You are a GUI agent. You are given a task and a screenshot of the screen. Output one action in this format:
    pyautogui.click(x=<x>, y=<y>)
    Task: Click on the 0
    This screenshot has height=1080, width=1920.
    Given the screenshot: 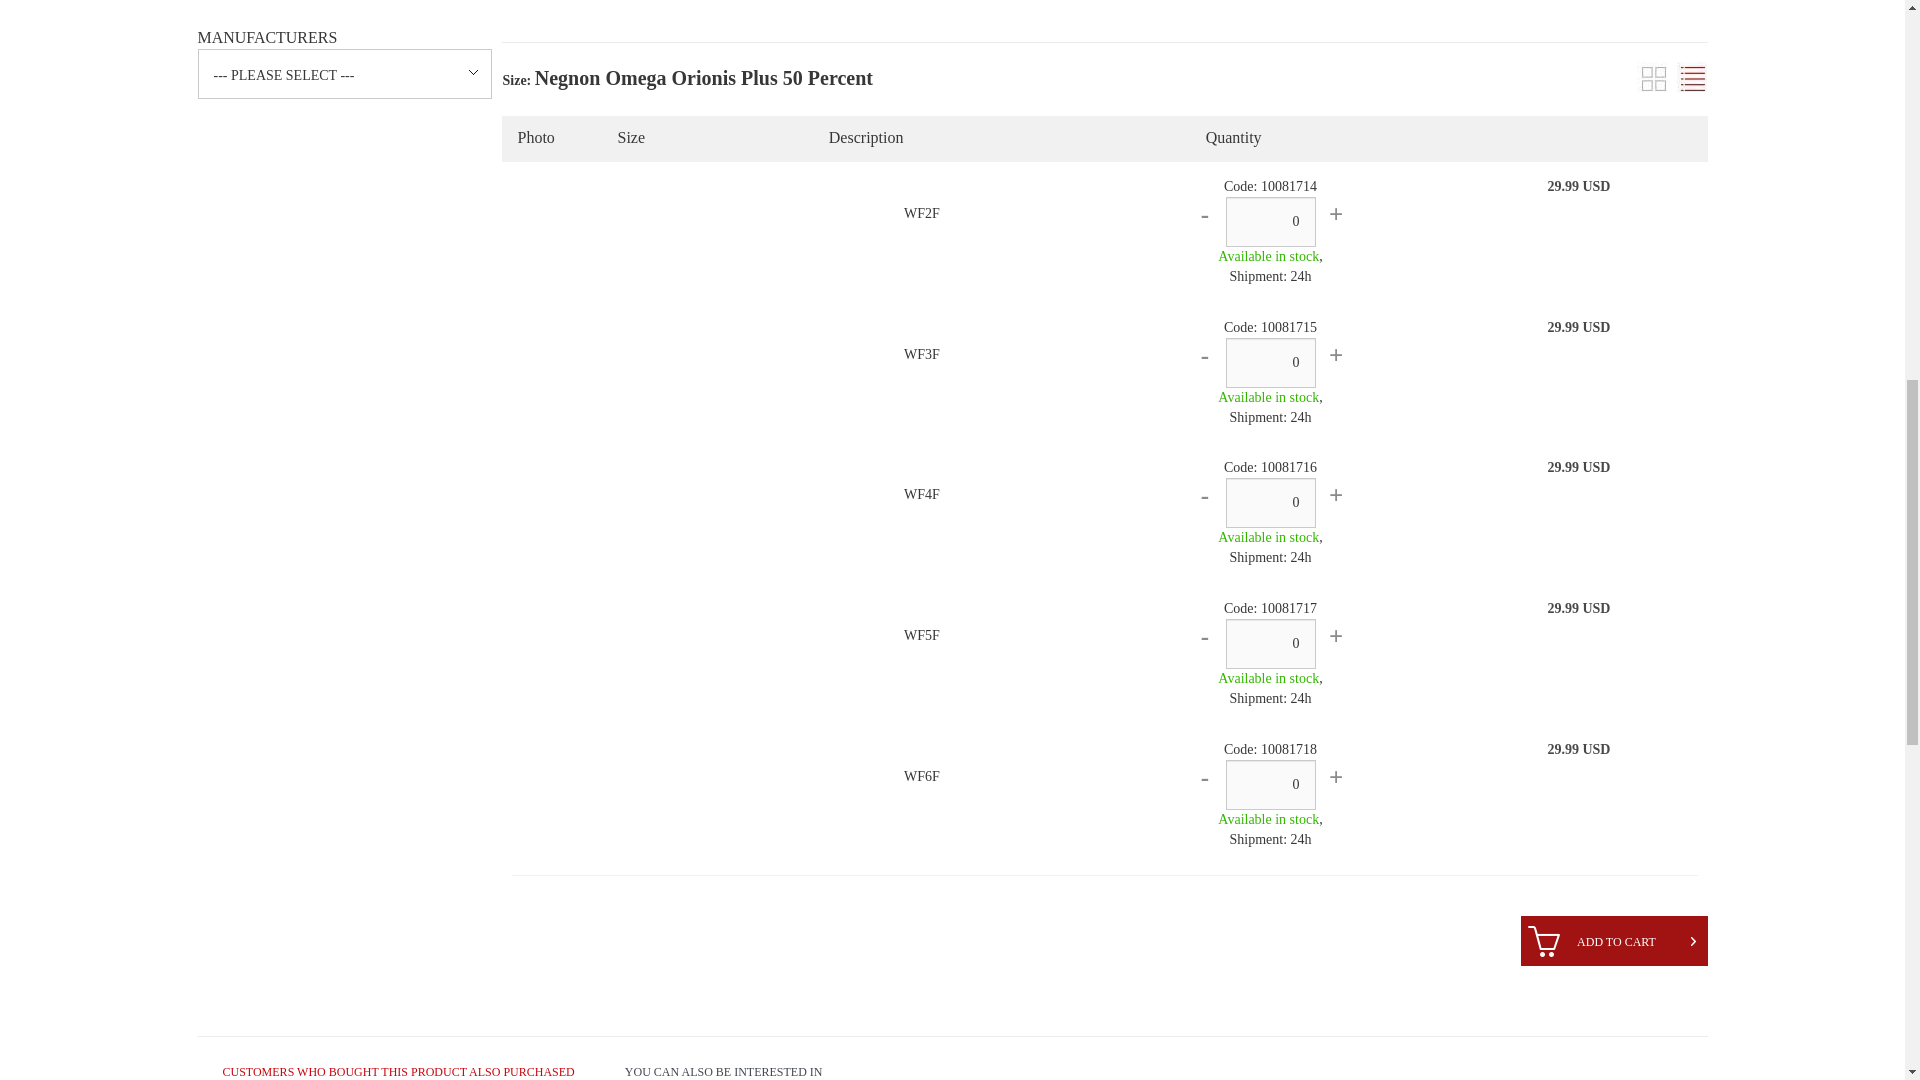 What is the action you would take?
    pyautogui.click(x=1270, y=643)
    